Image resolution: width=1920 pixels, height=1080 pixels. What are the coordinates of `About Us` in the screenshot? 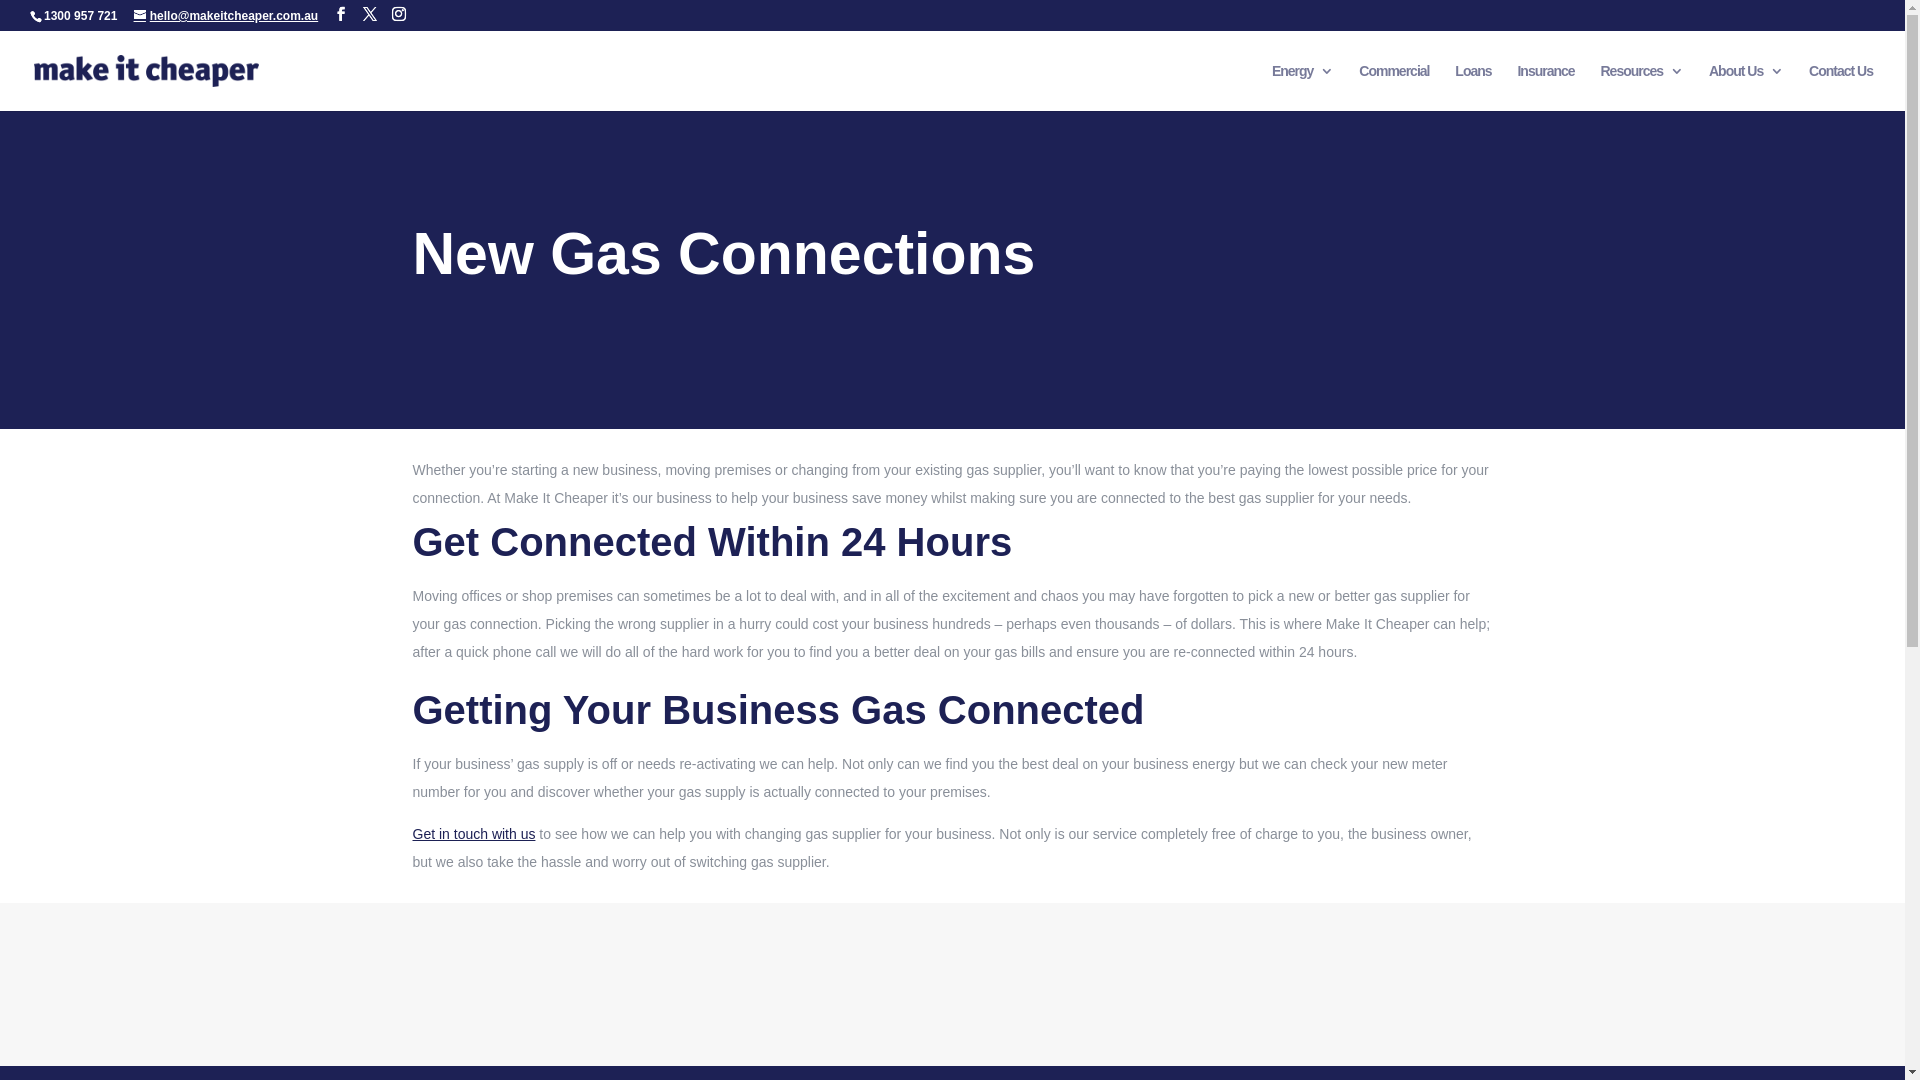 It's located at (1746, 88).